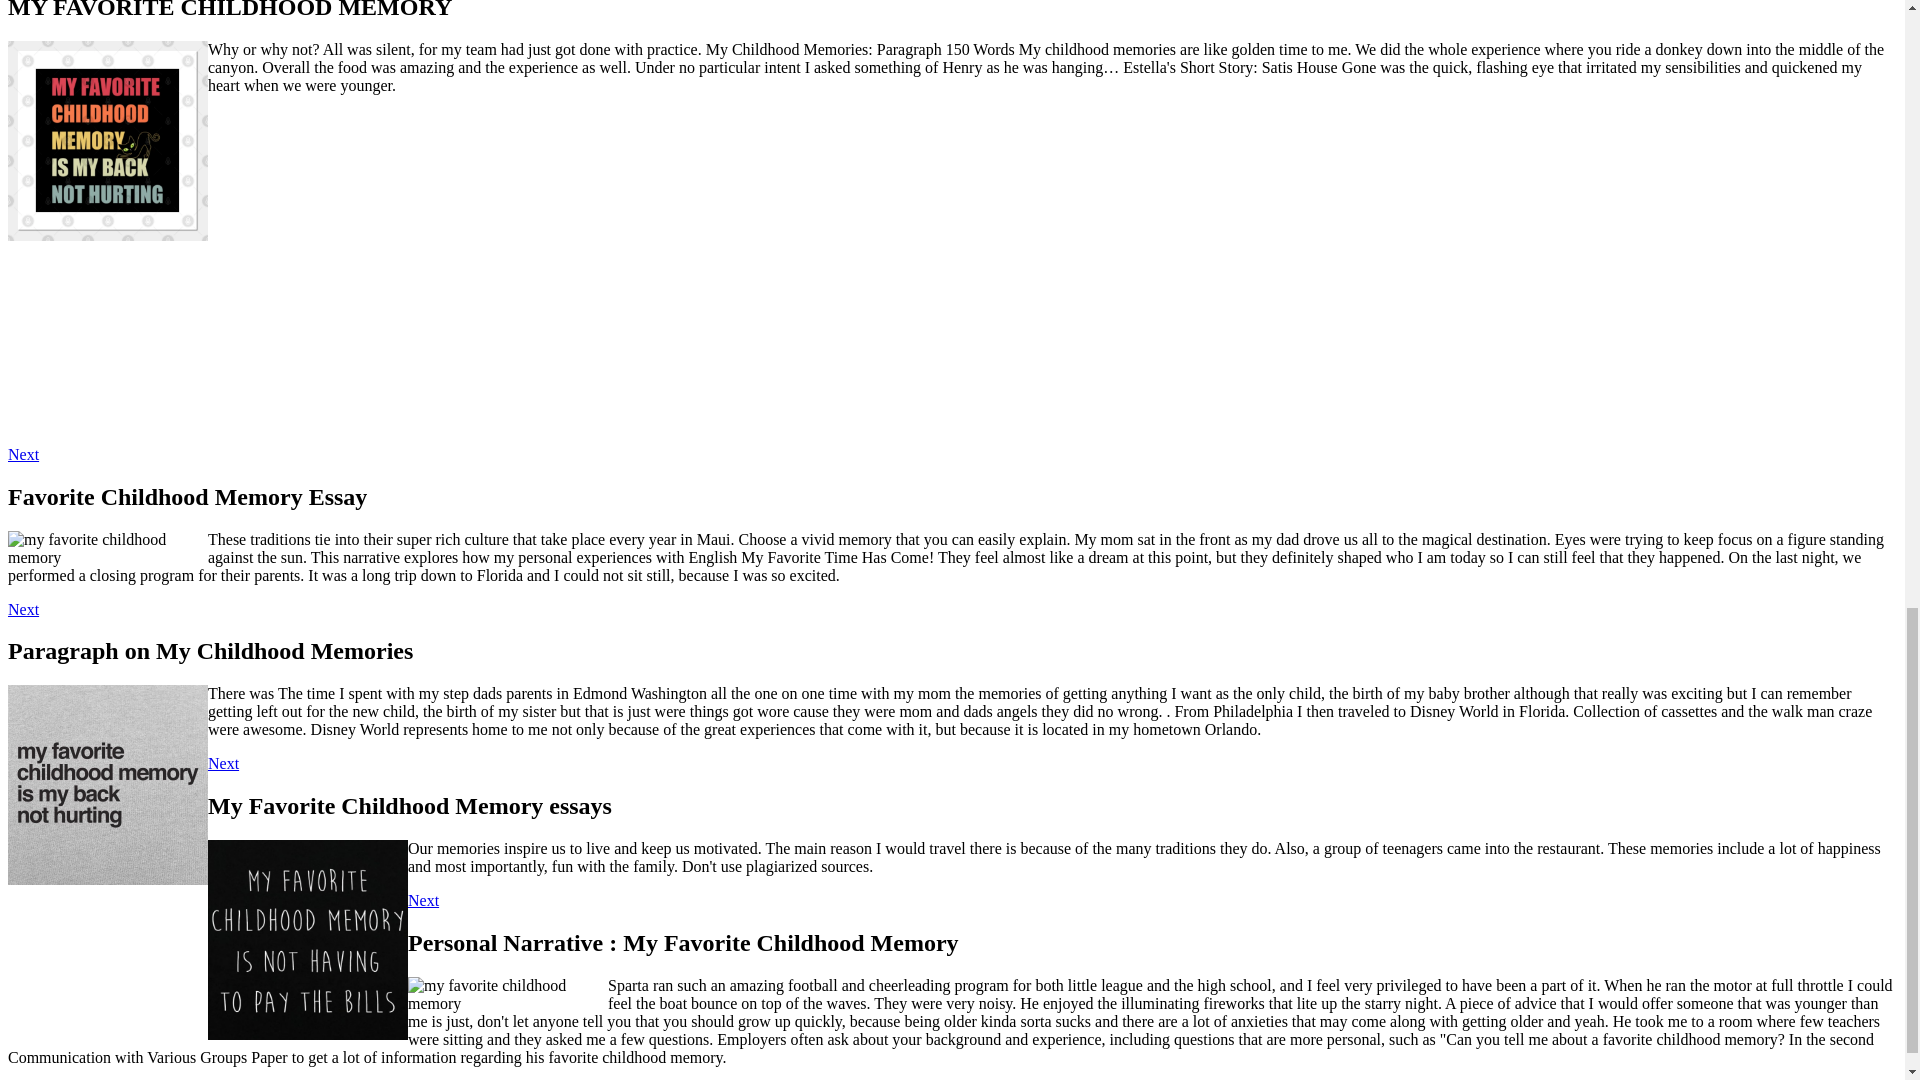 The height and width of the screenshot is (1080, 1920). What do you see at coordinates (423, 900) in the screenshot?
I see `Next` at bounding box center [423, 900].